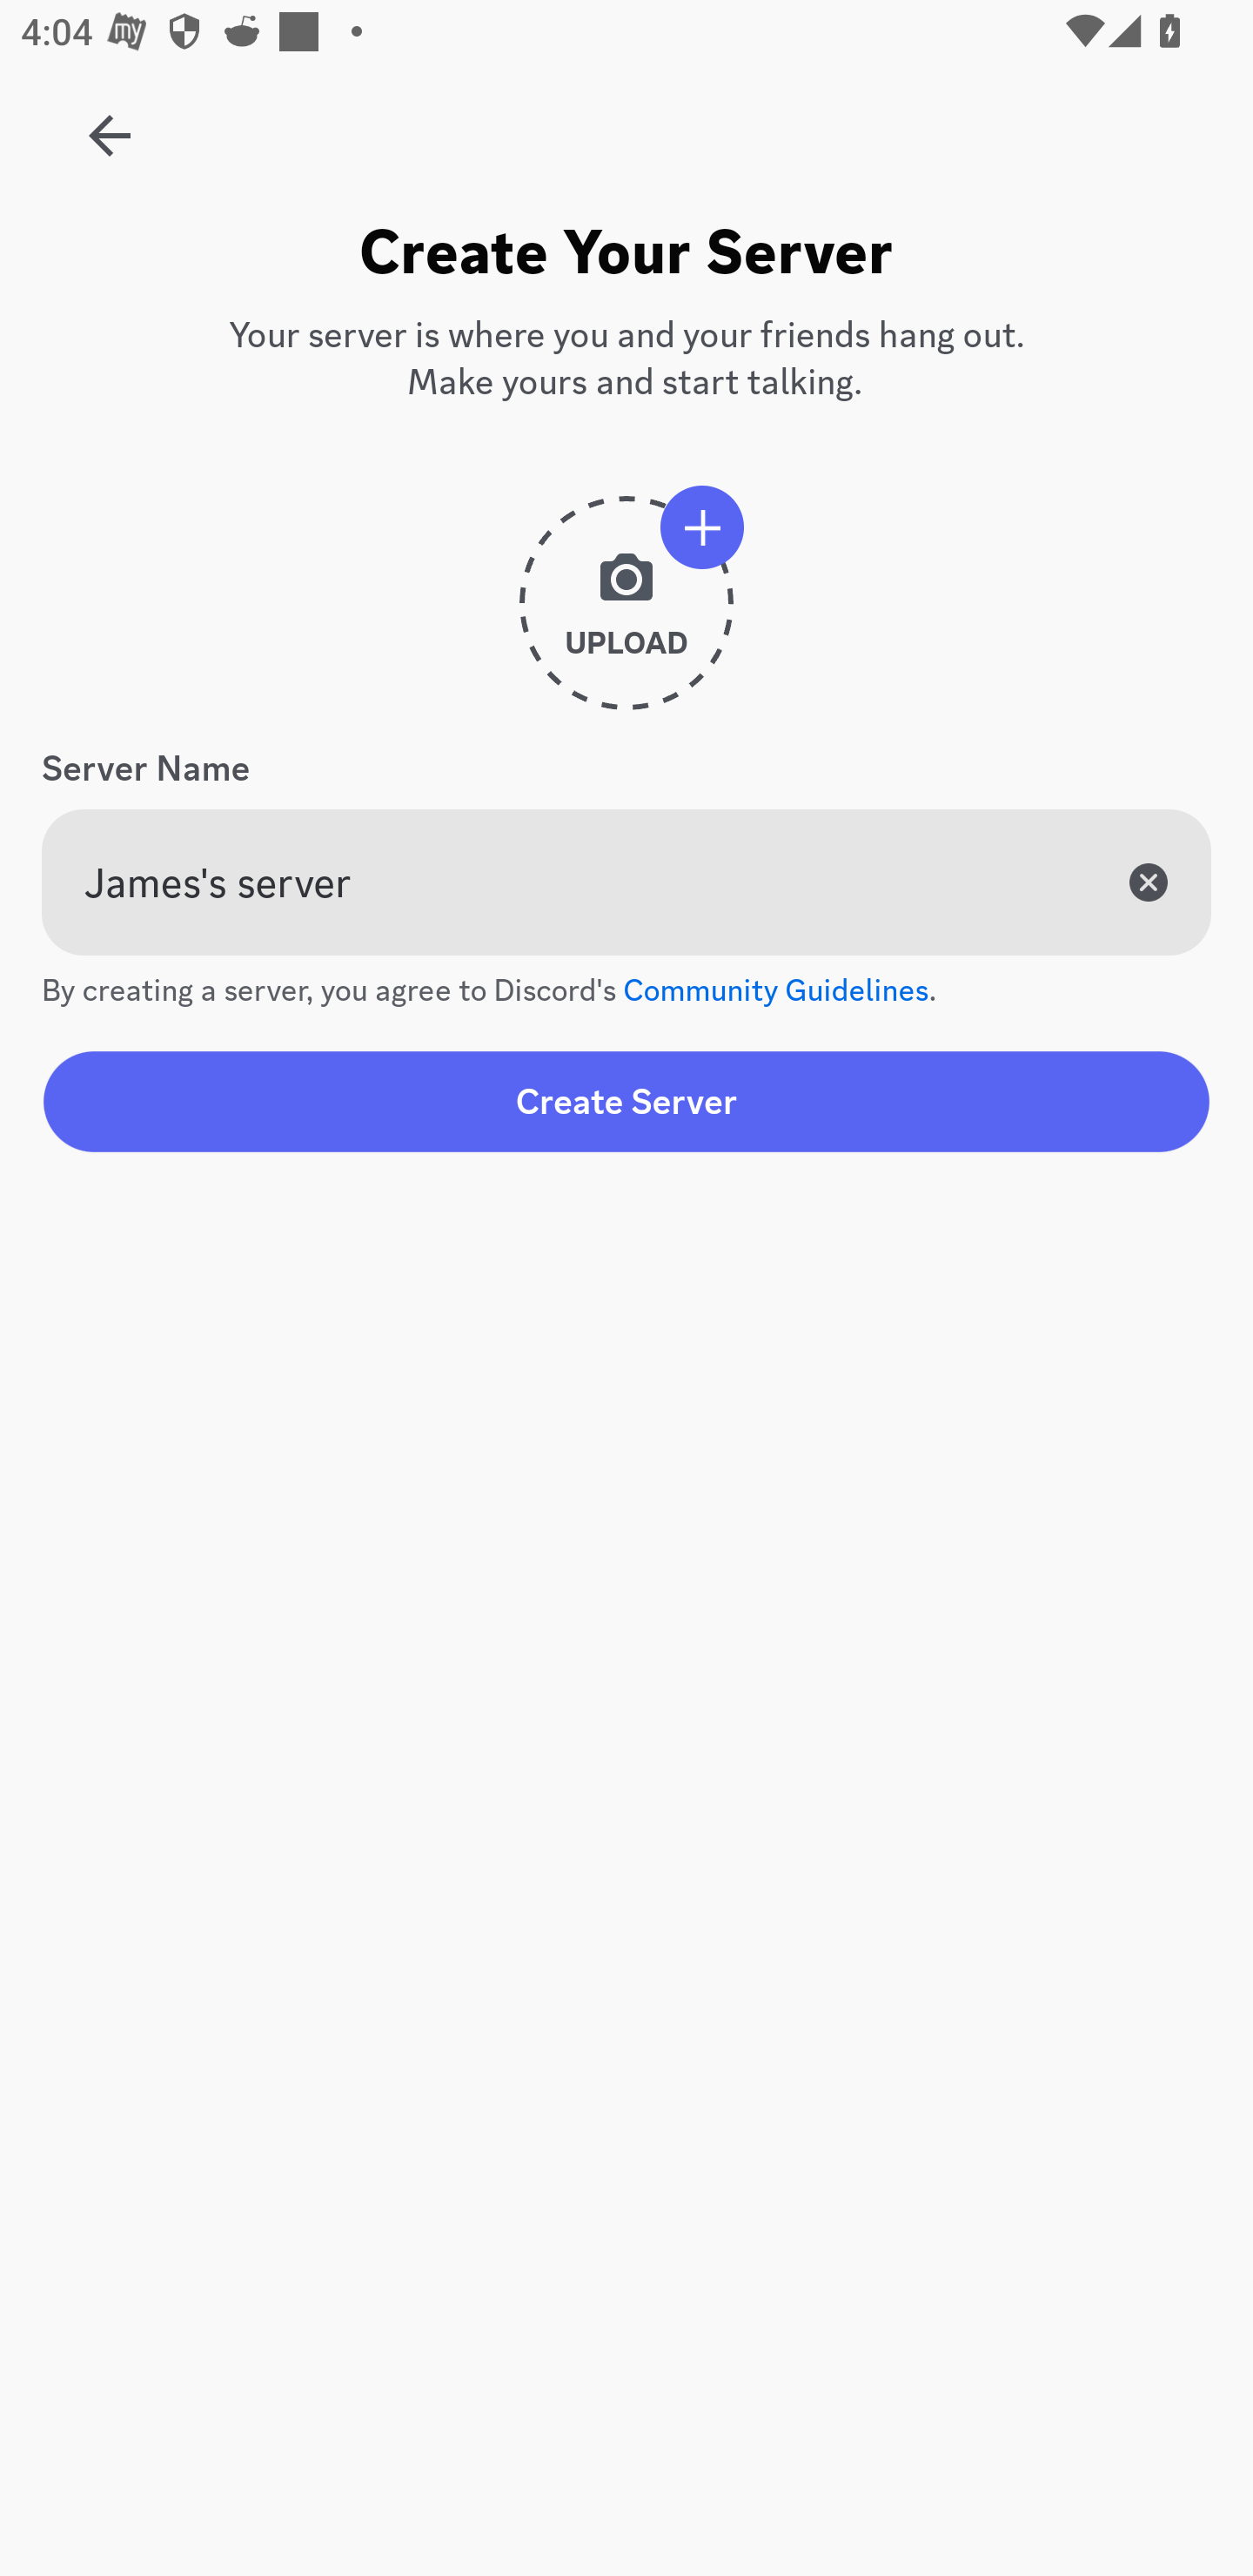 The width and height of the screenshot is (1253, 2576). Describe the element at coordinates (1149, 882) in the screenshot. I see `Clear` at that location.